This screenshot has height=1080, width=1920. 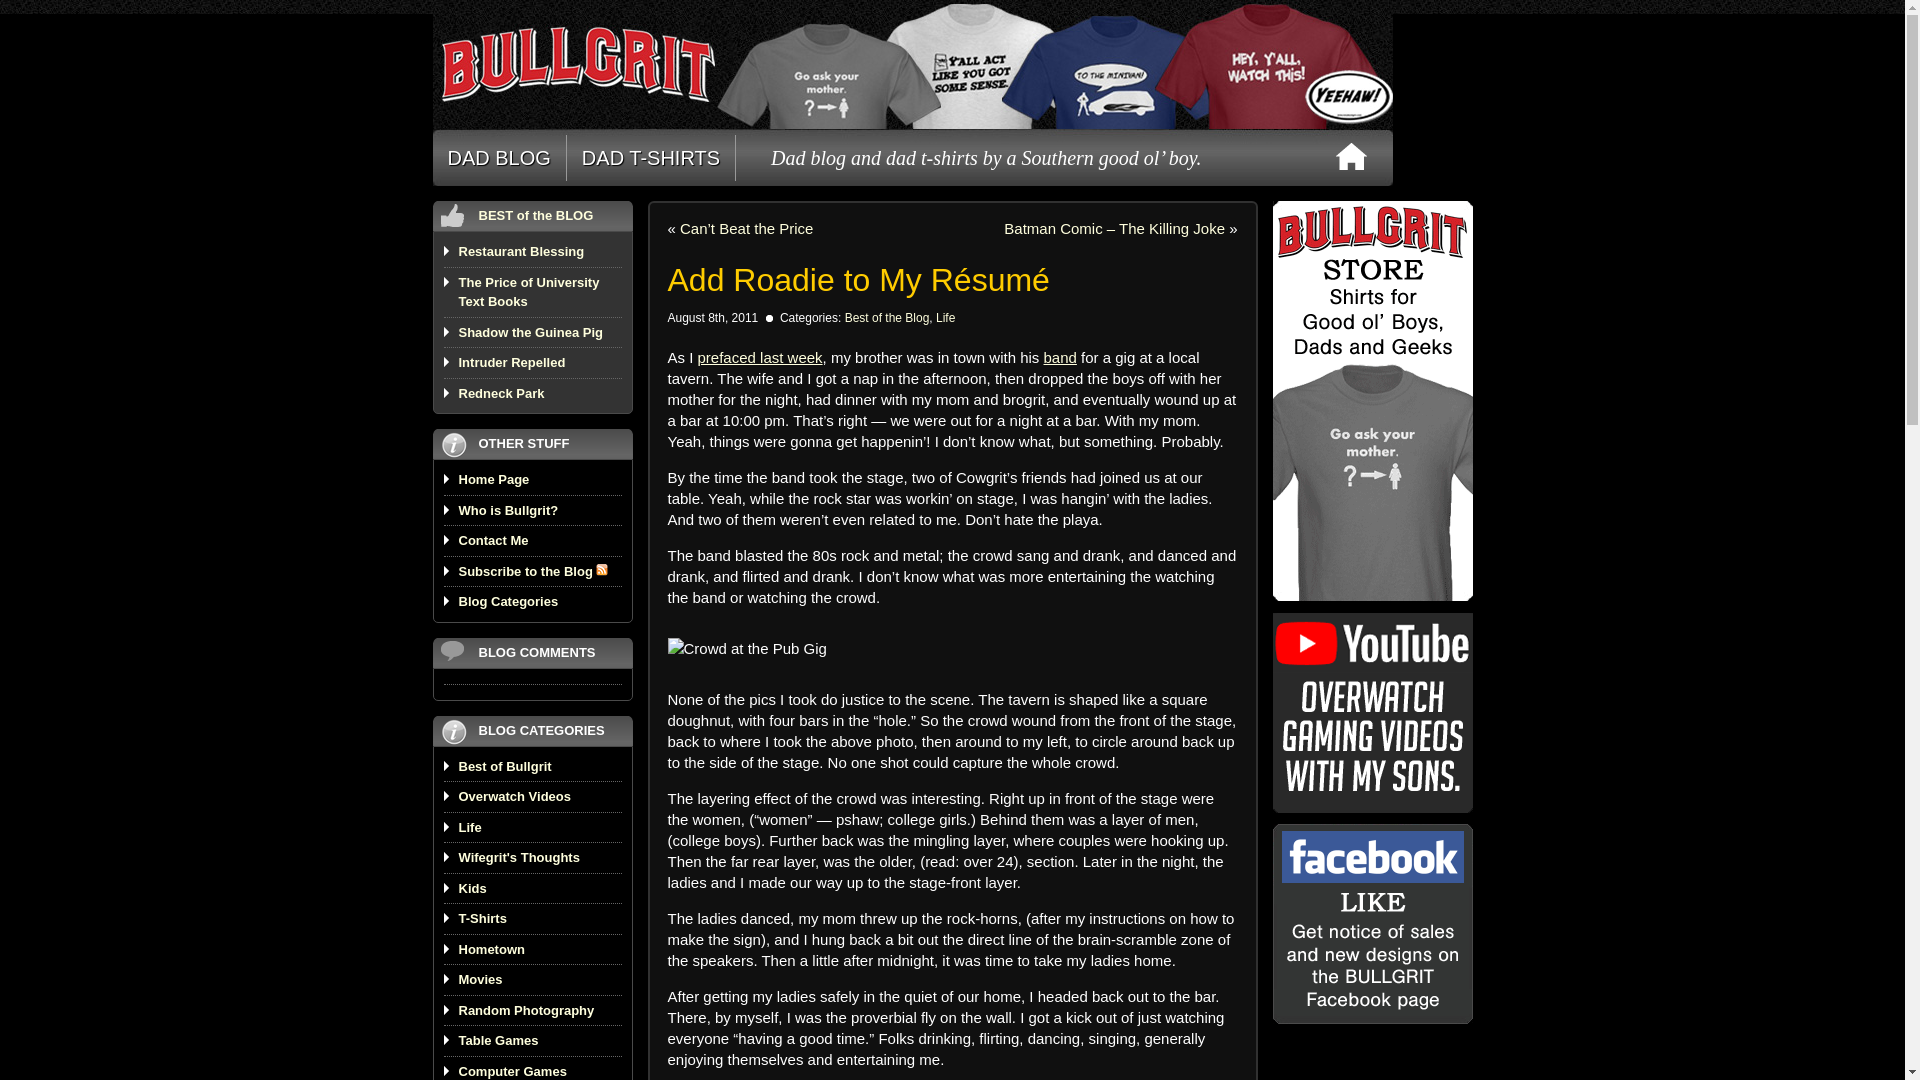 What do you see at coordinates (500, 392) in the screenshot?
I see `September 3, 2007` at bounding box center [500, 392].